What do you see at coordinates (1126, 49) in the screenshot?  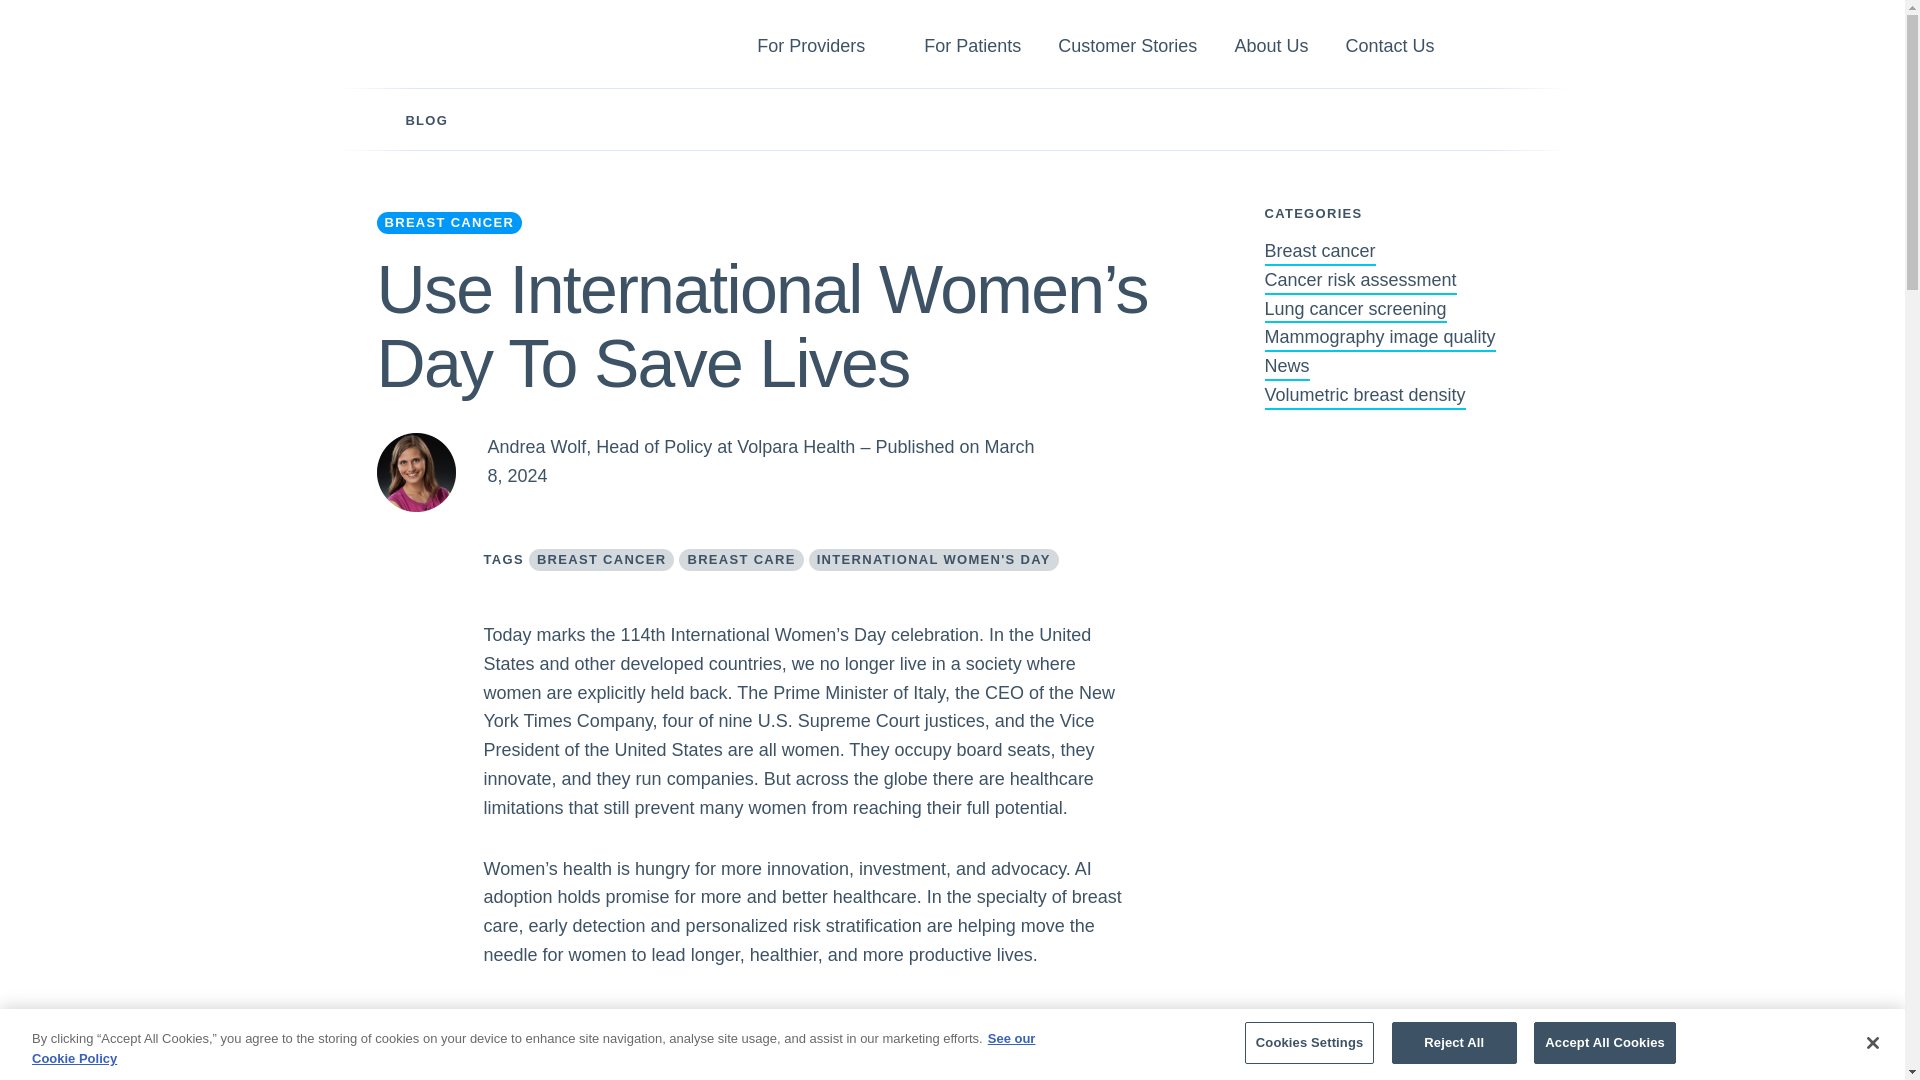 I see `Customer Stories` at bounding box center [1126, 49].